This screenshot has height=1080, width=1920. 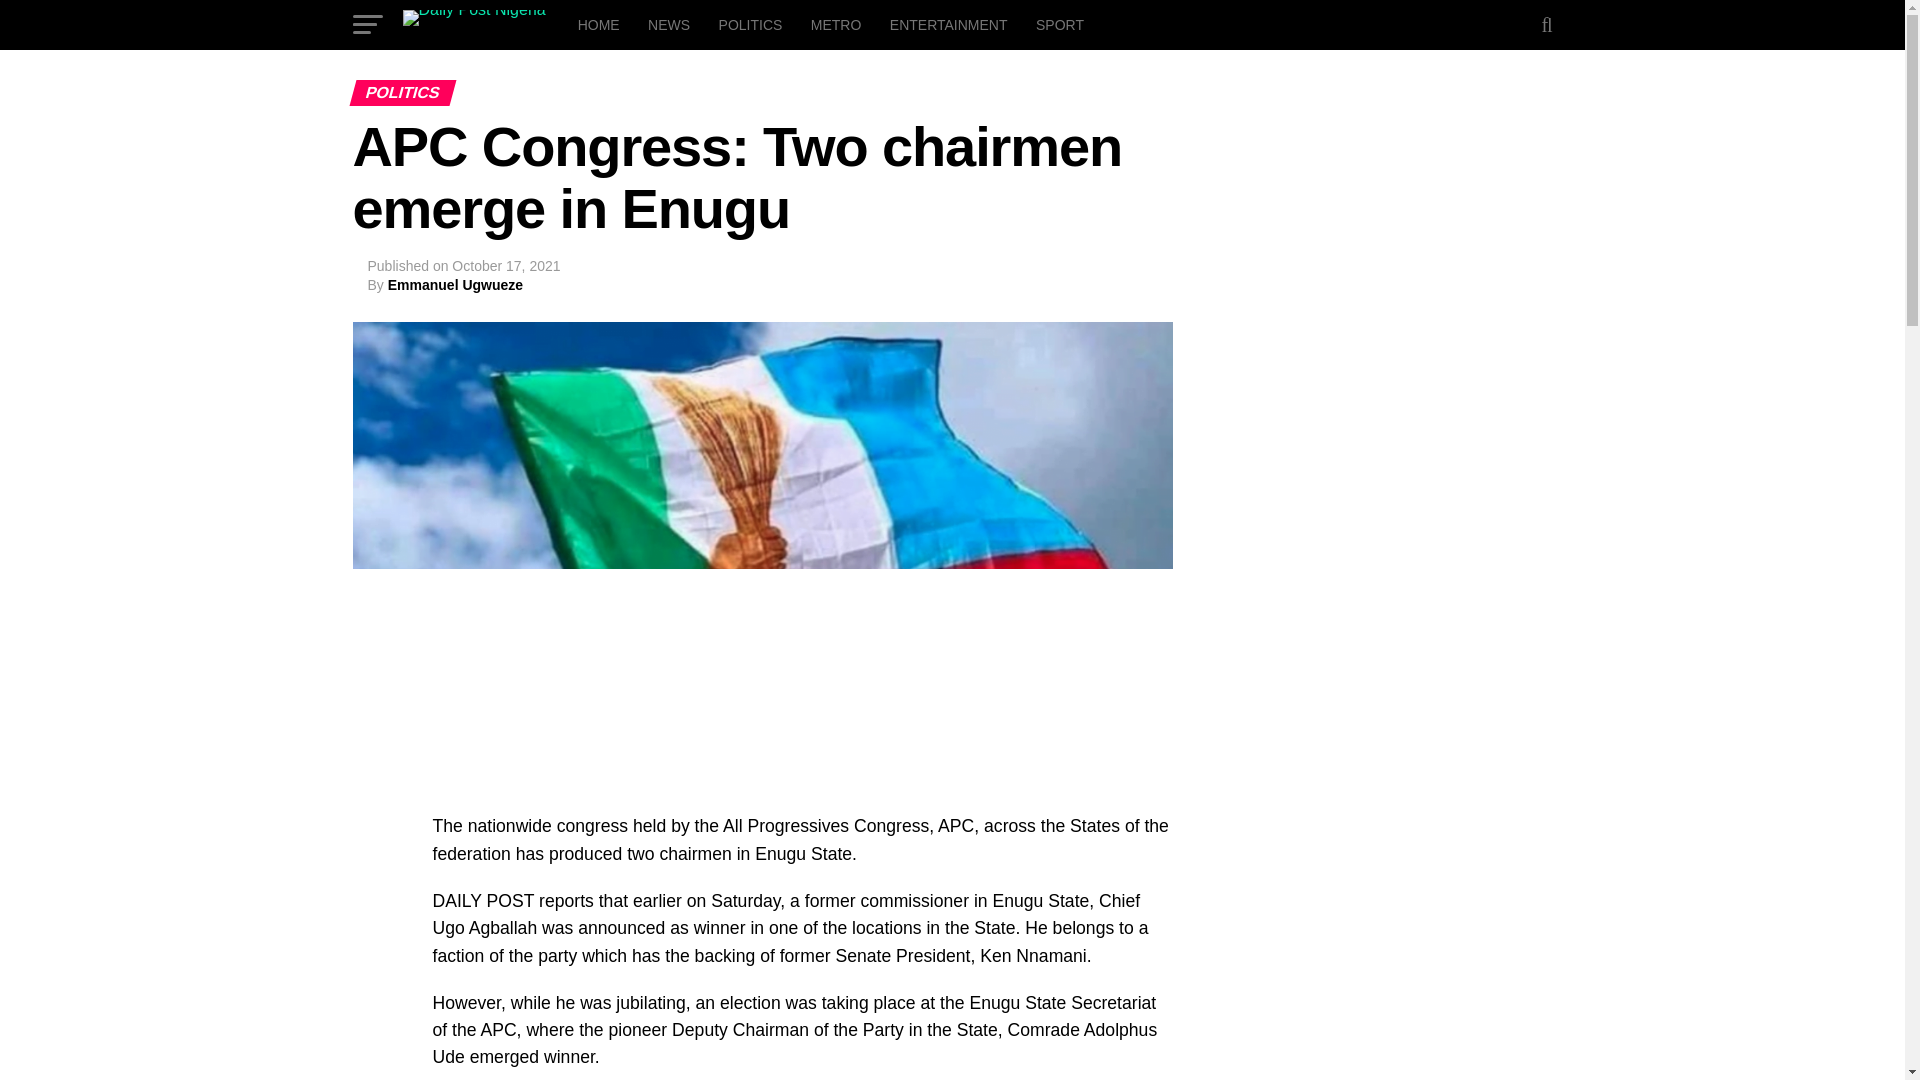 I want to click on SPORT, so click(x=1060, y=24).